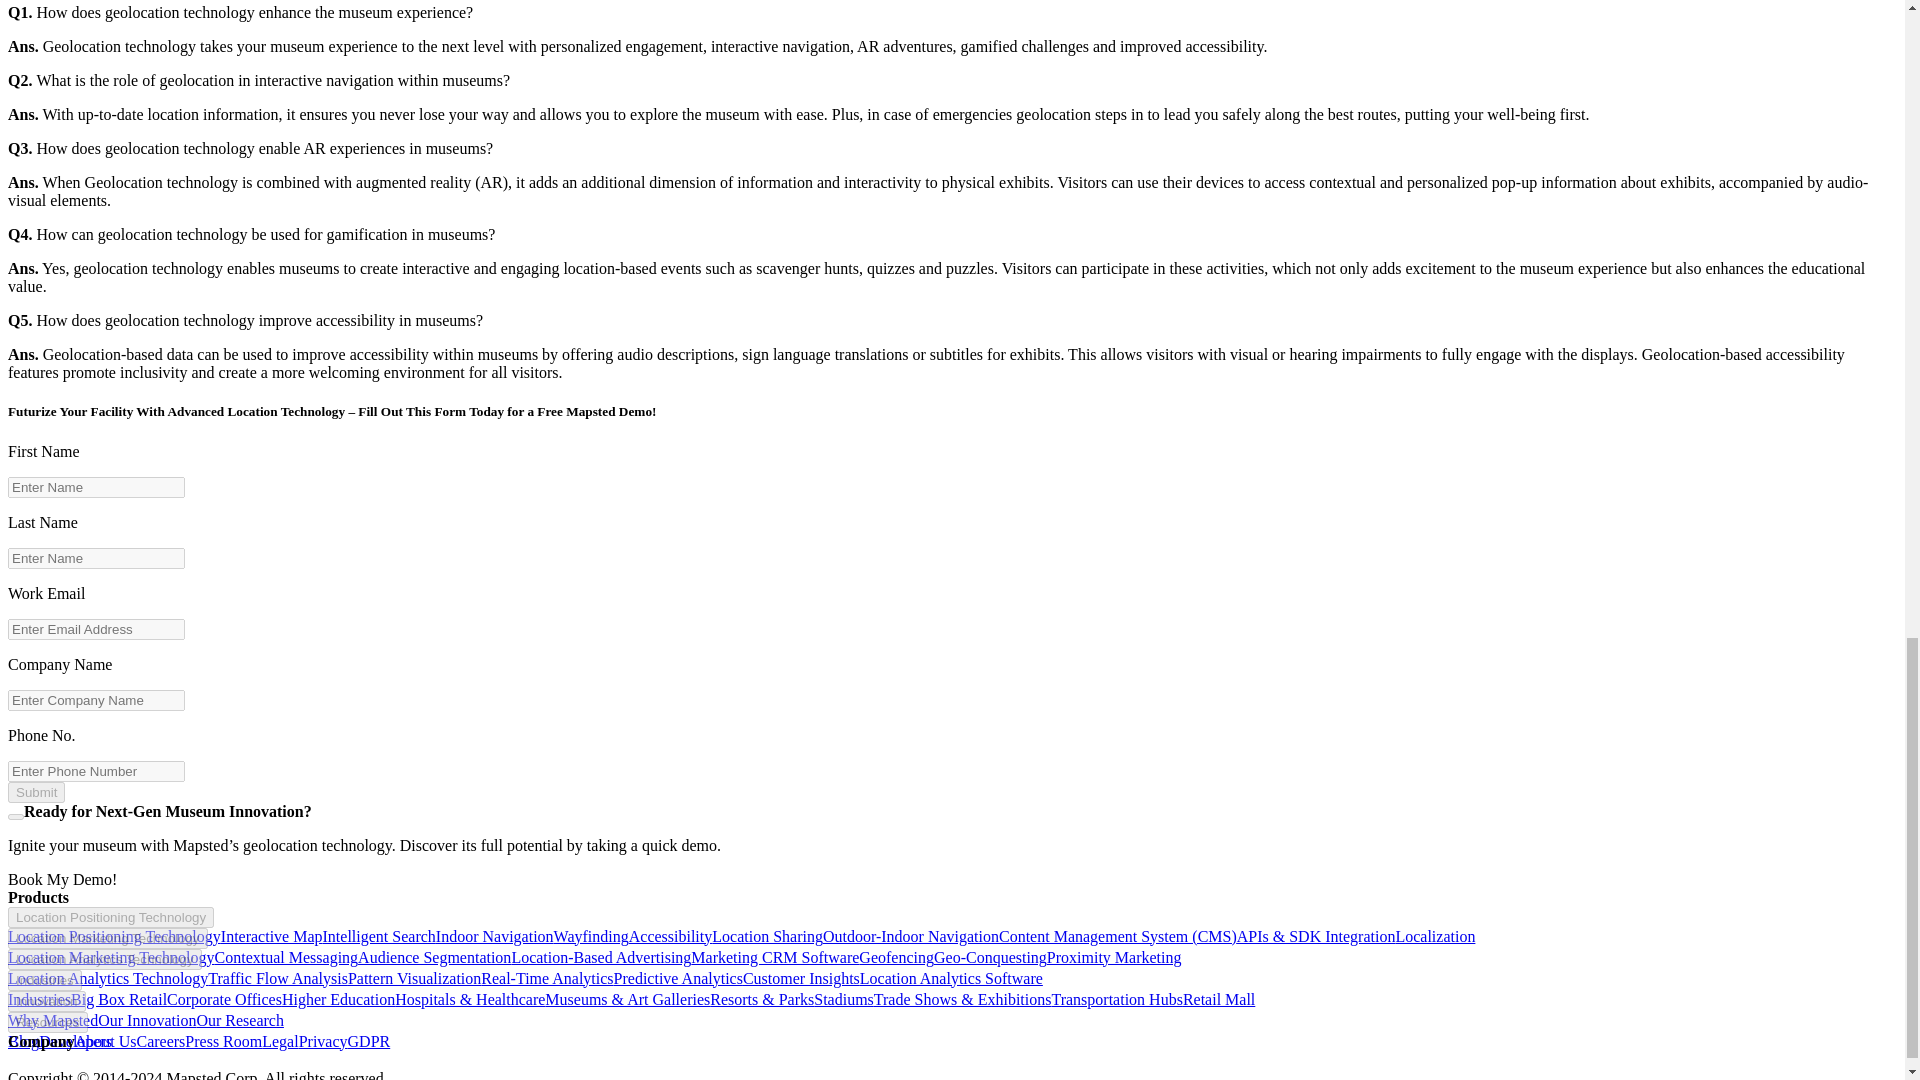 The image size is (1920, 1080). What do you see at coordinates (111, 957) in the screenshot?
I see `Location Marketing Technology` at bounding box center [111, 957].